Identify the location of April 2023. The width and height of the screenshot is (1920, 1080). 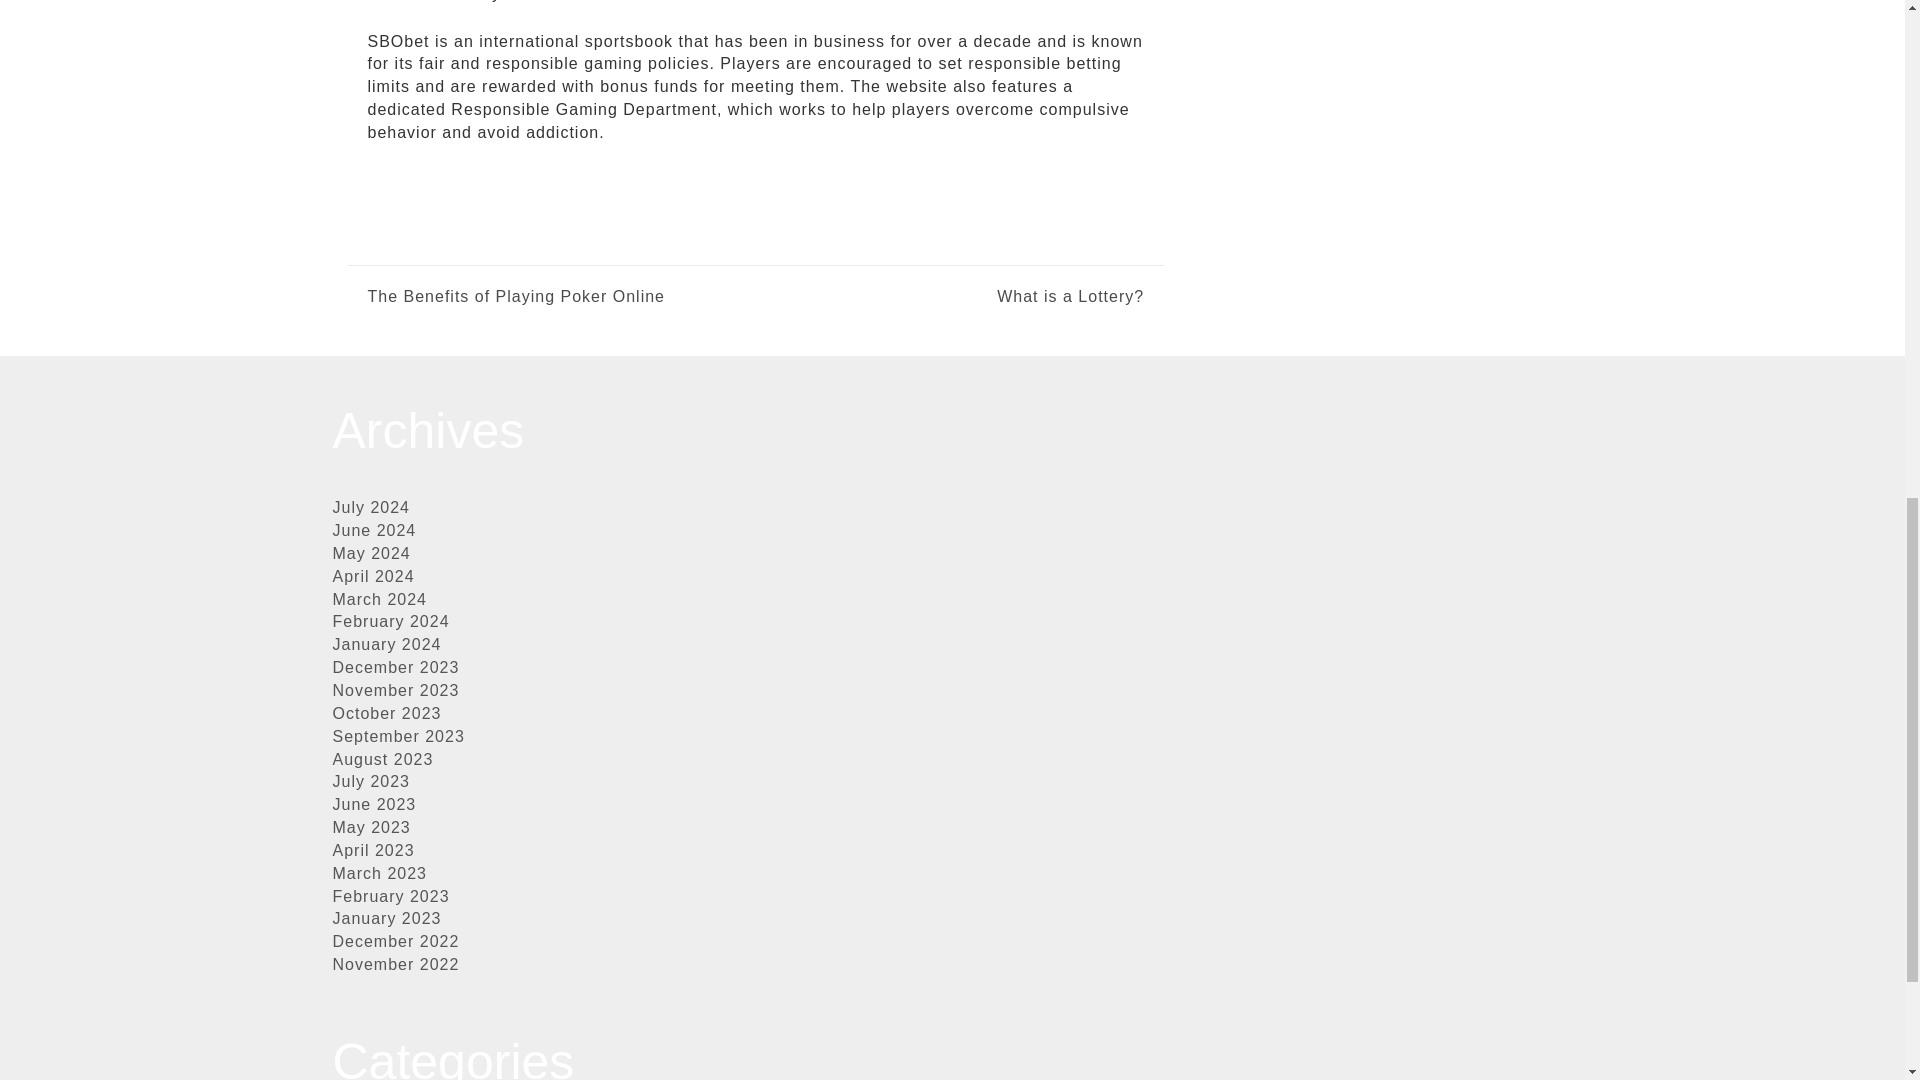
(373, 850).